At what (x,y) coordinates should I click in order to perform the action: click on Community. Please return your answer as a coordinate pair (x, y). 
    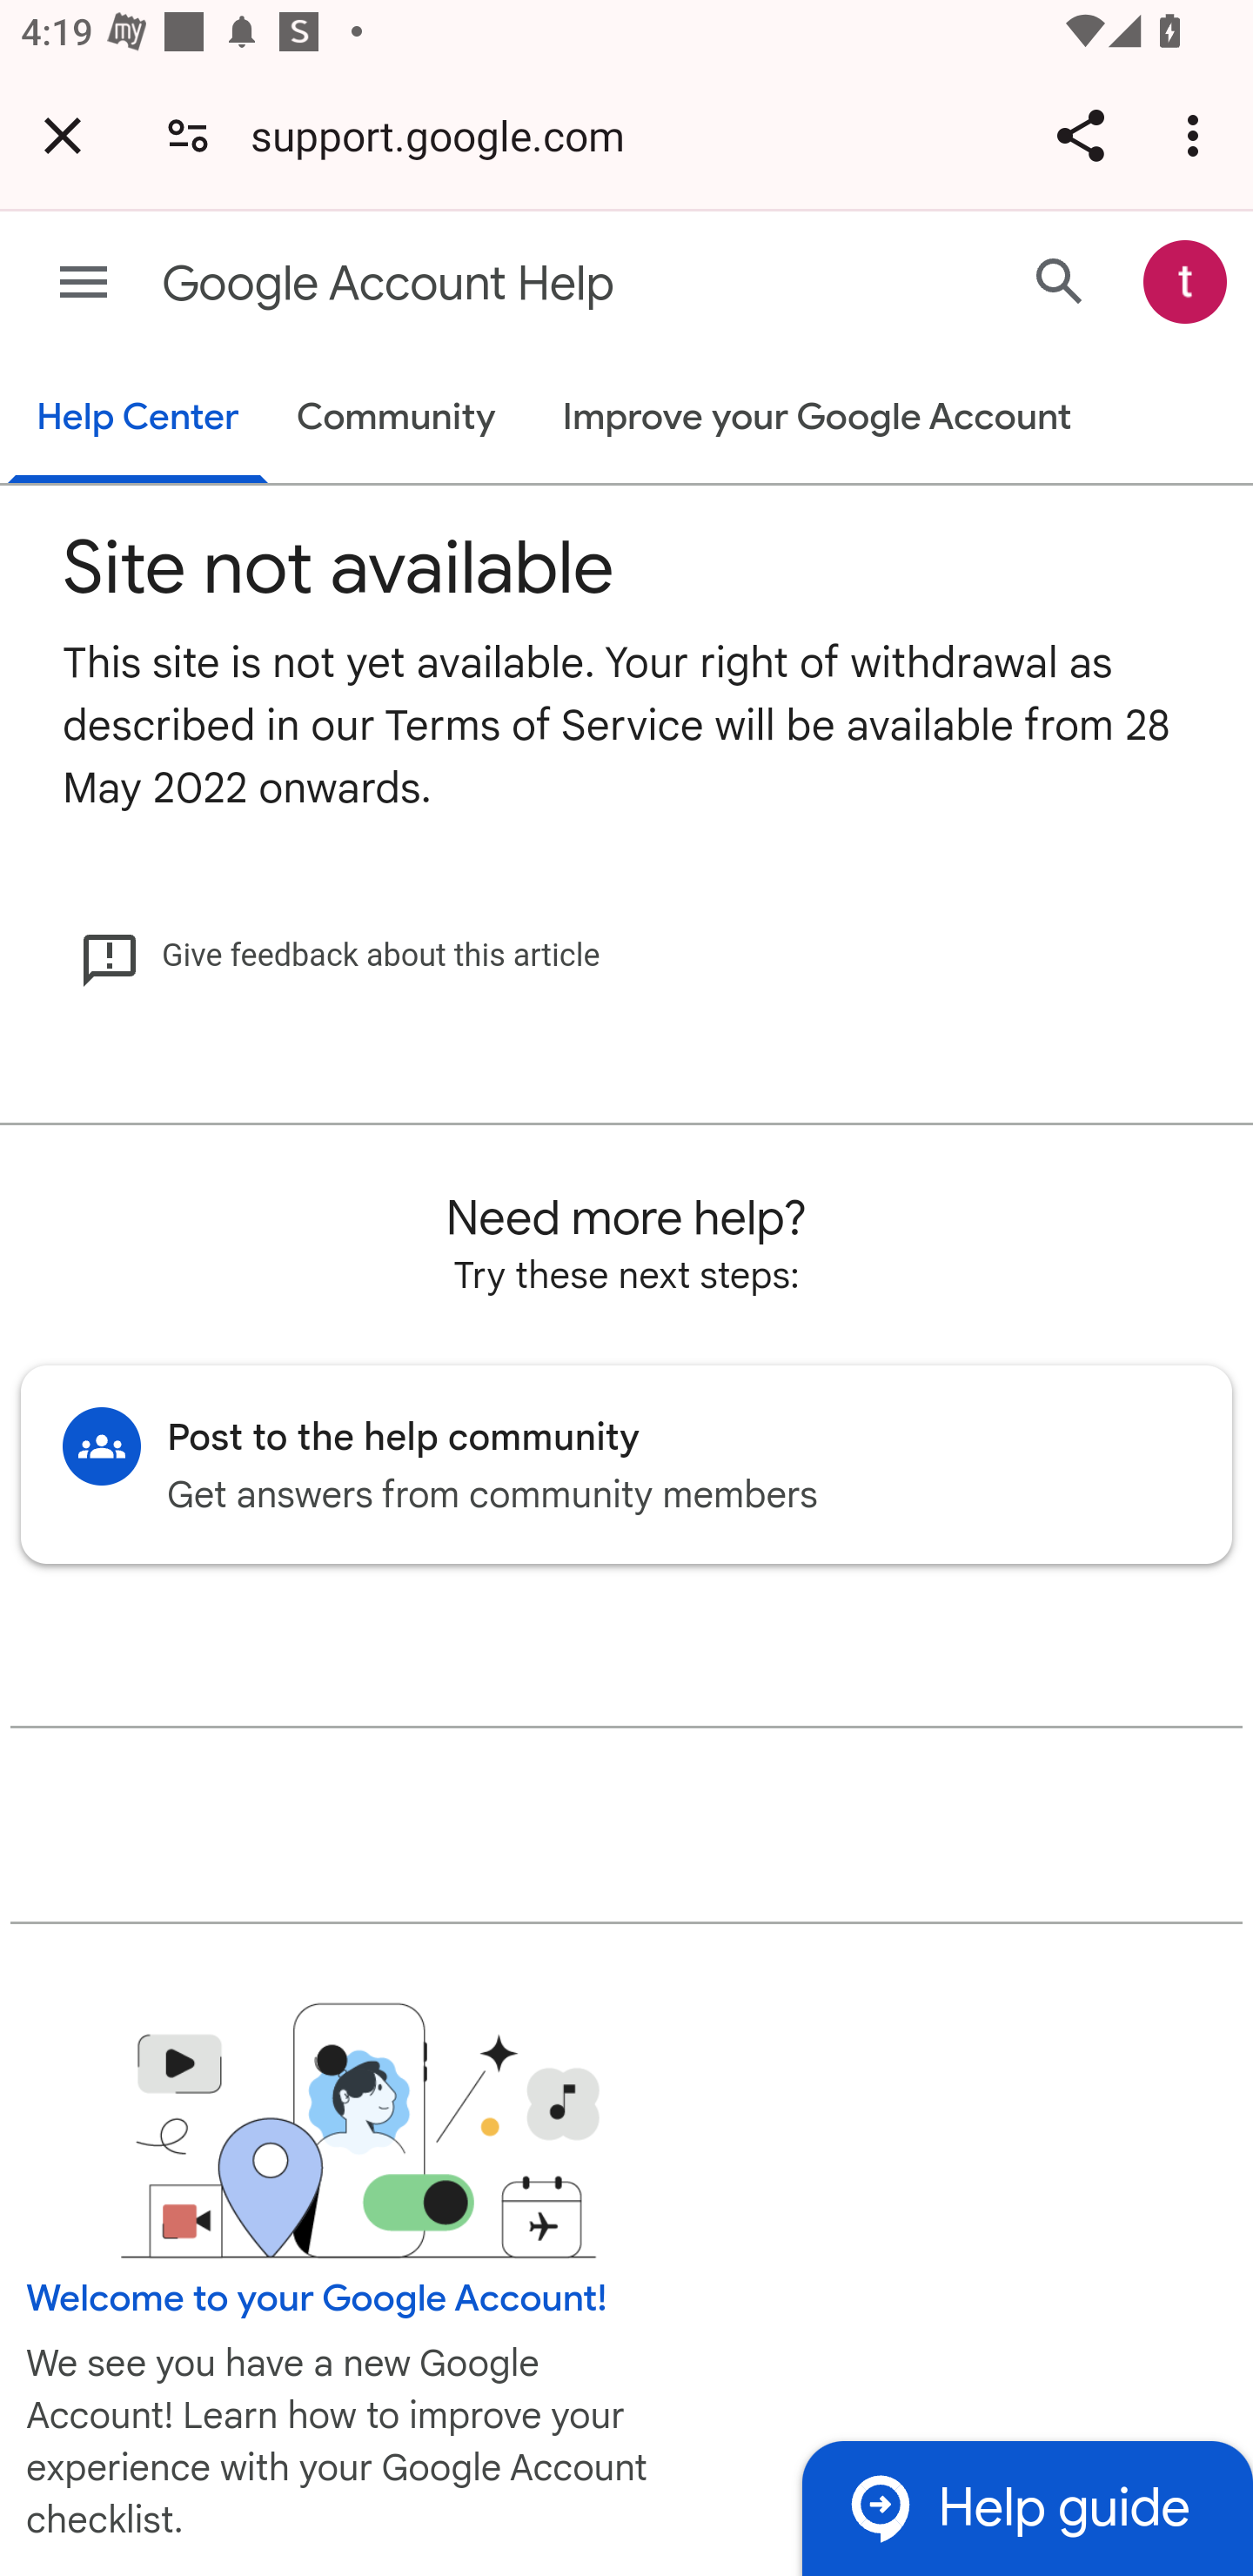
    Looking at the image, I should click on (395, 417).